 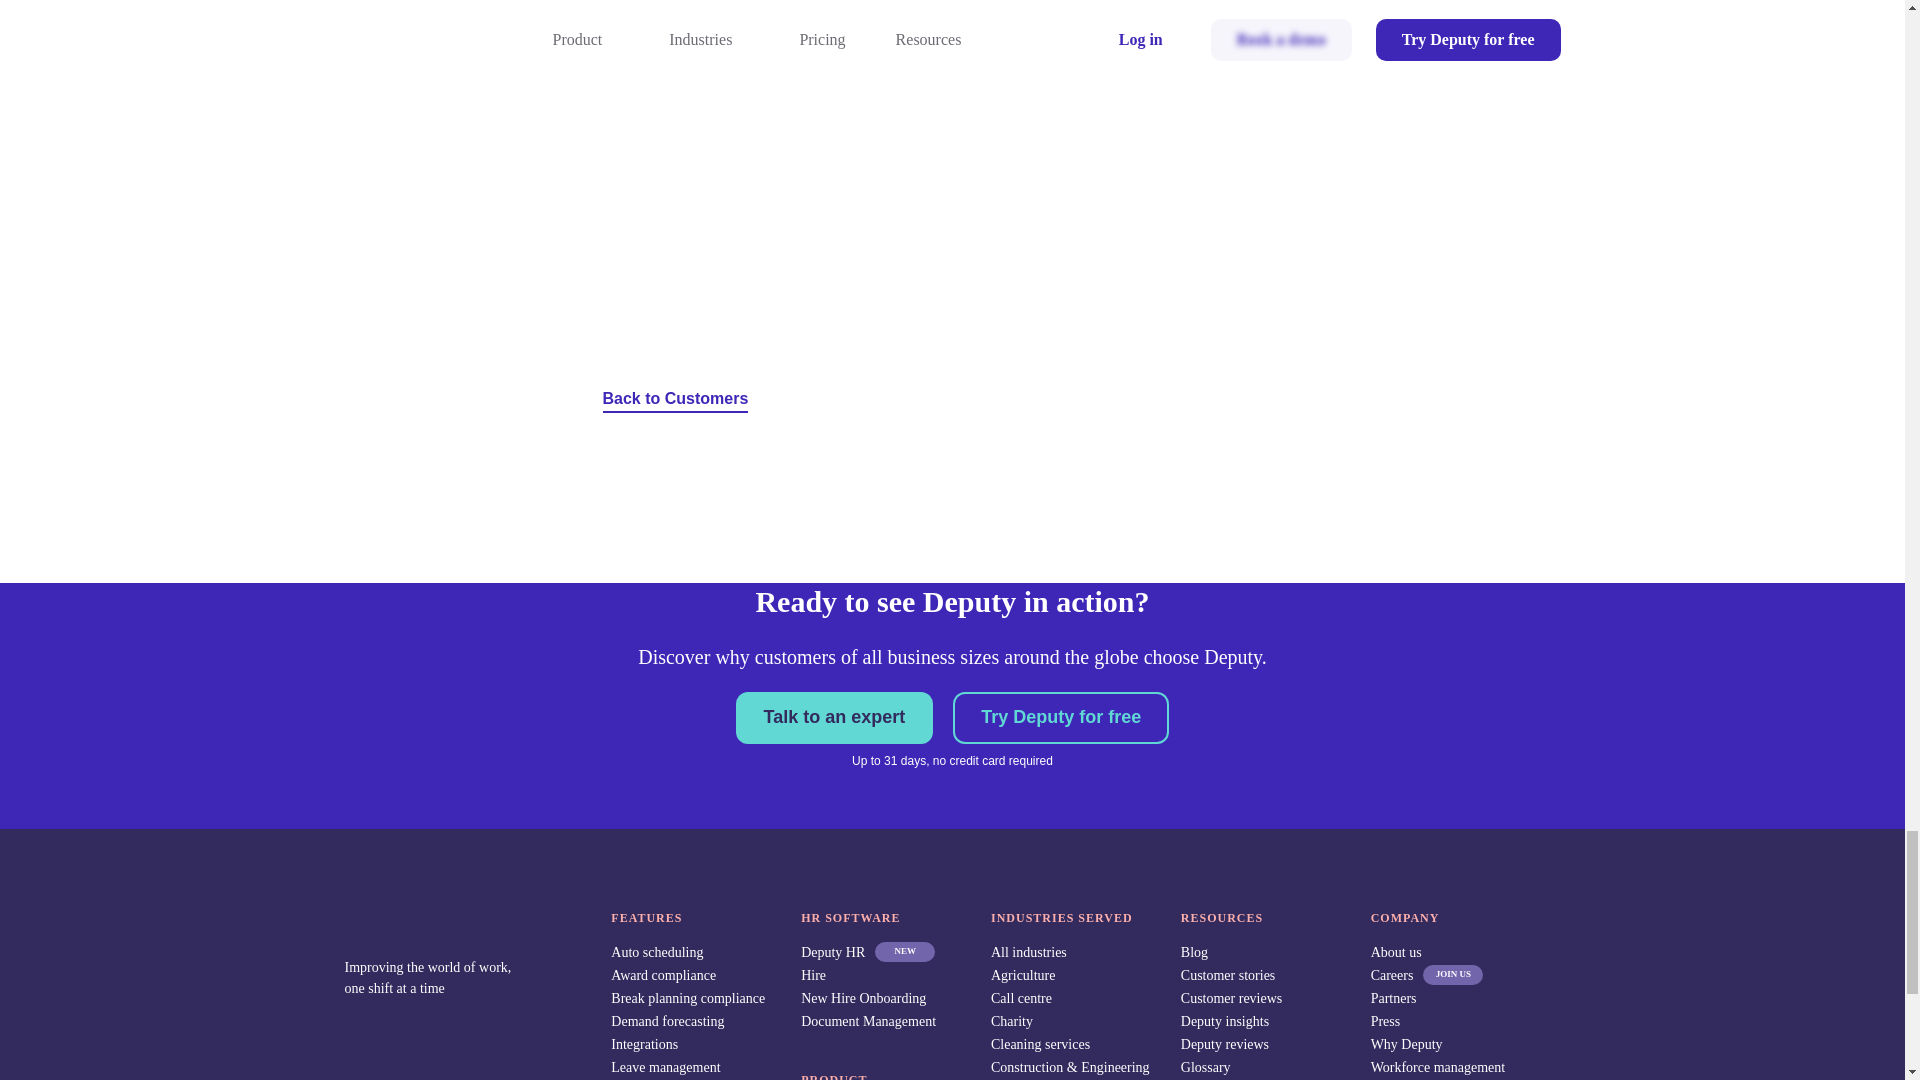 What do you see at coordinates (1060, 718) in the screenshot?
I see `Try Deputy for free` at bounding box center [1060, 718].